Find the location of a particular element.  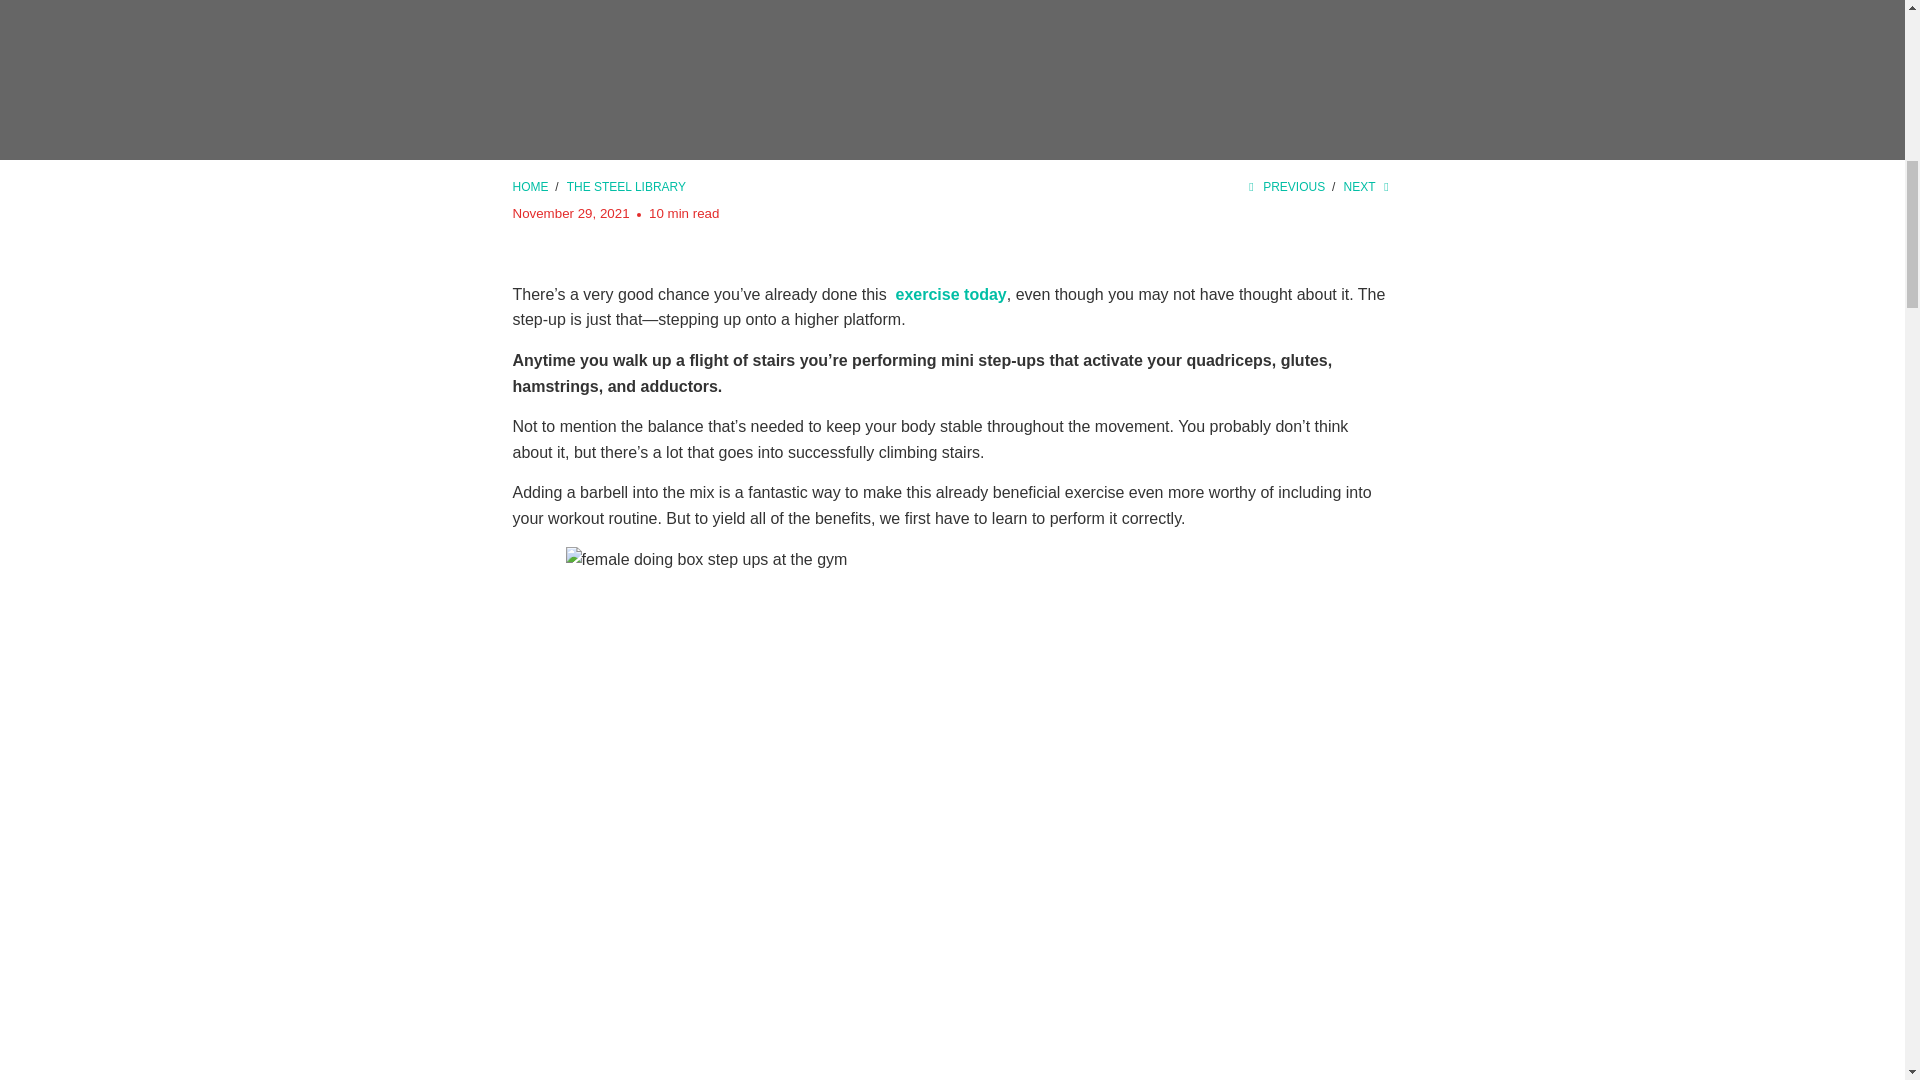

Steel Supplements is located at coordinates (532, 187).